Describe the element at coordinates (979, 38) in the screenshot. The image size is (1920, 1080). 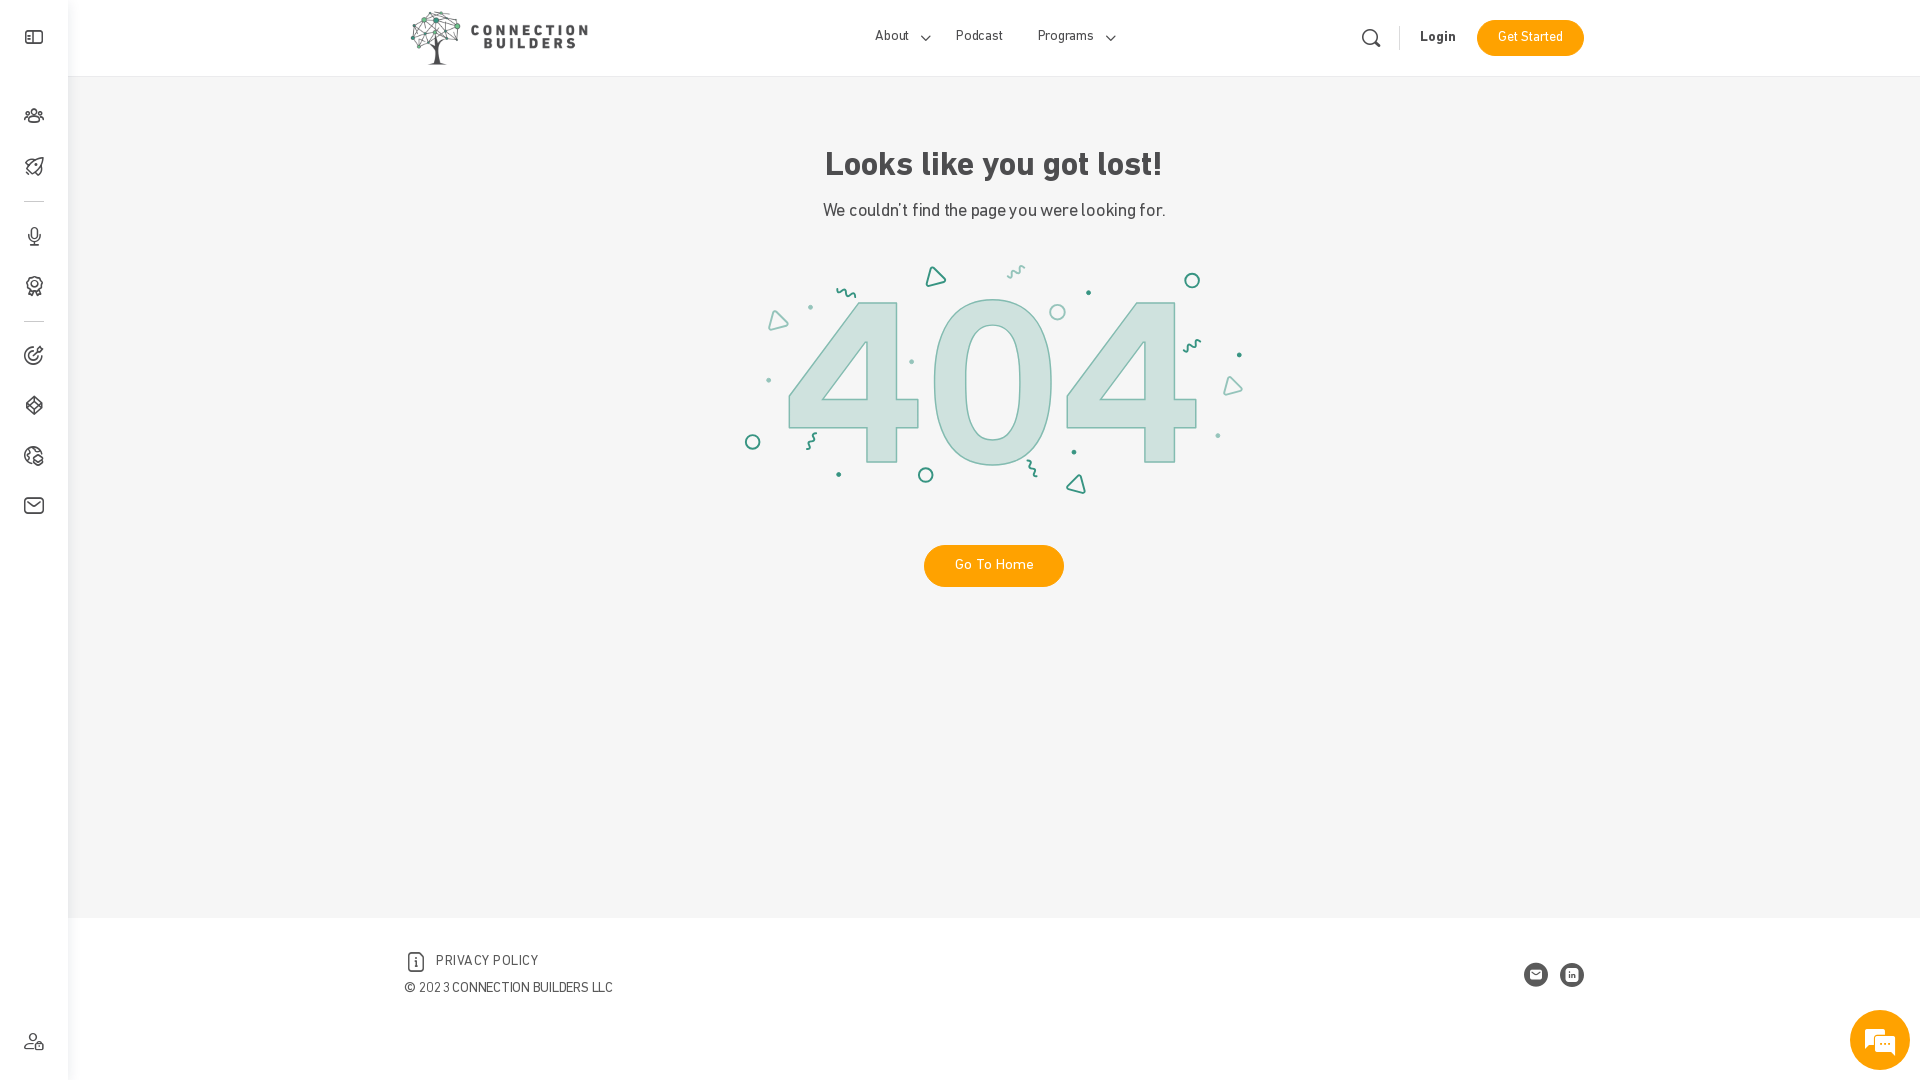
I see `Podcast` at that location.